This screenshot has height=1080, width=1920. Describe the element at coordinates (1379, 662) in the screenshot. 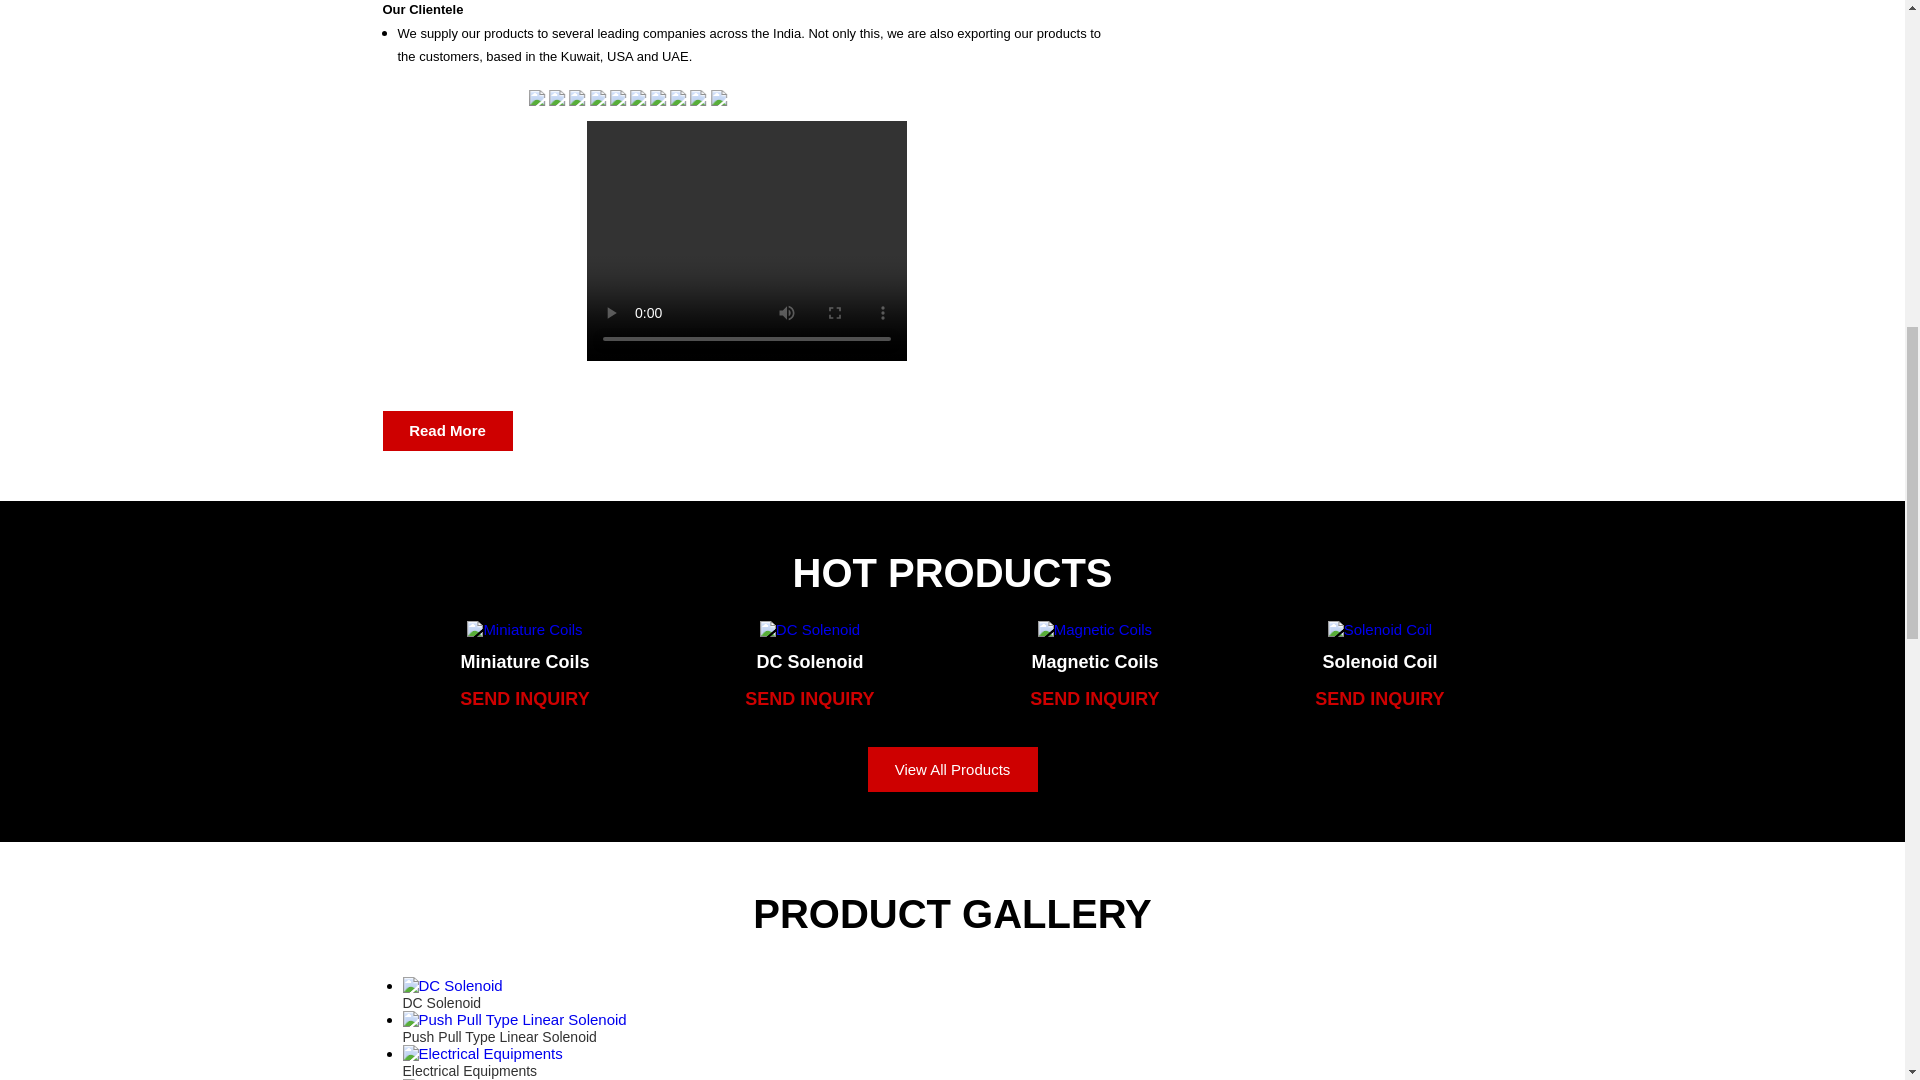

I see `Solenoid Coil` at that location.